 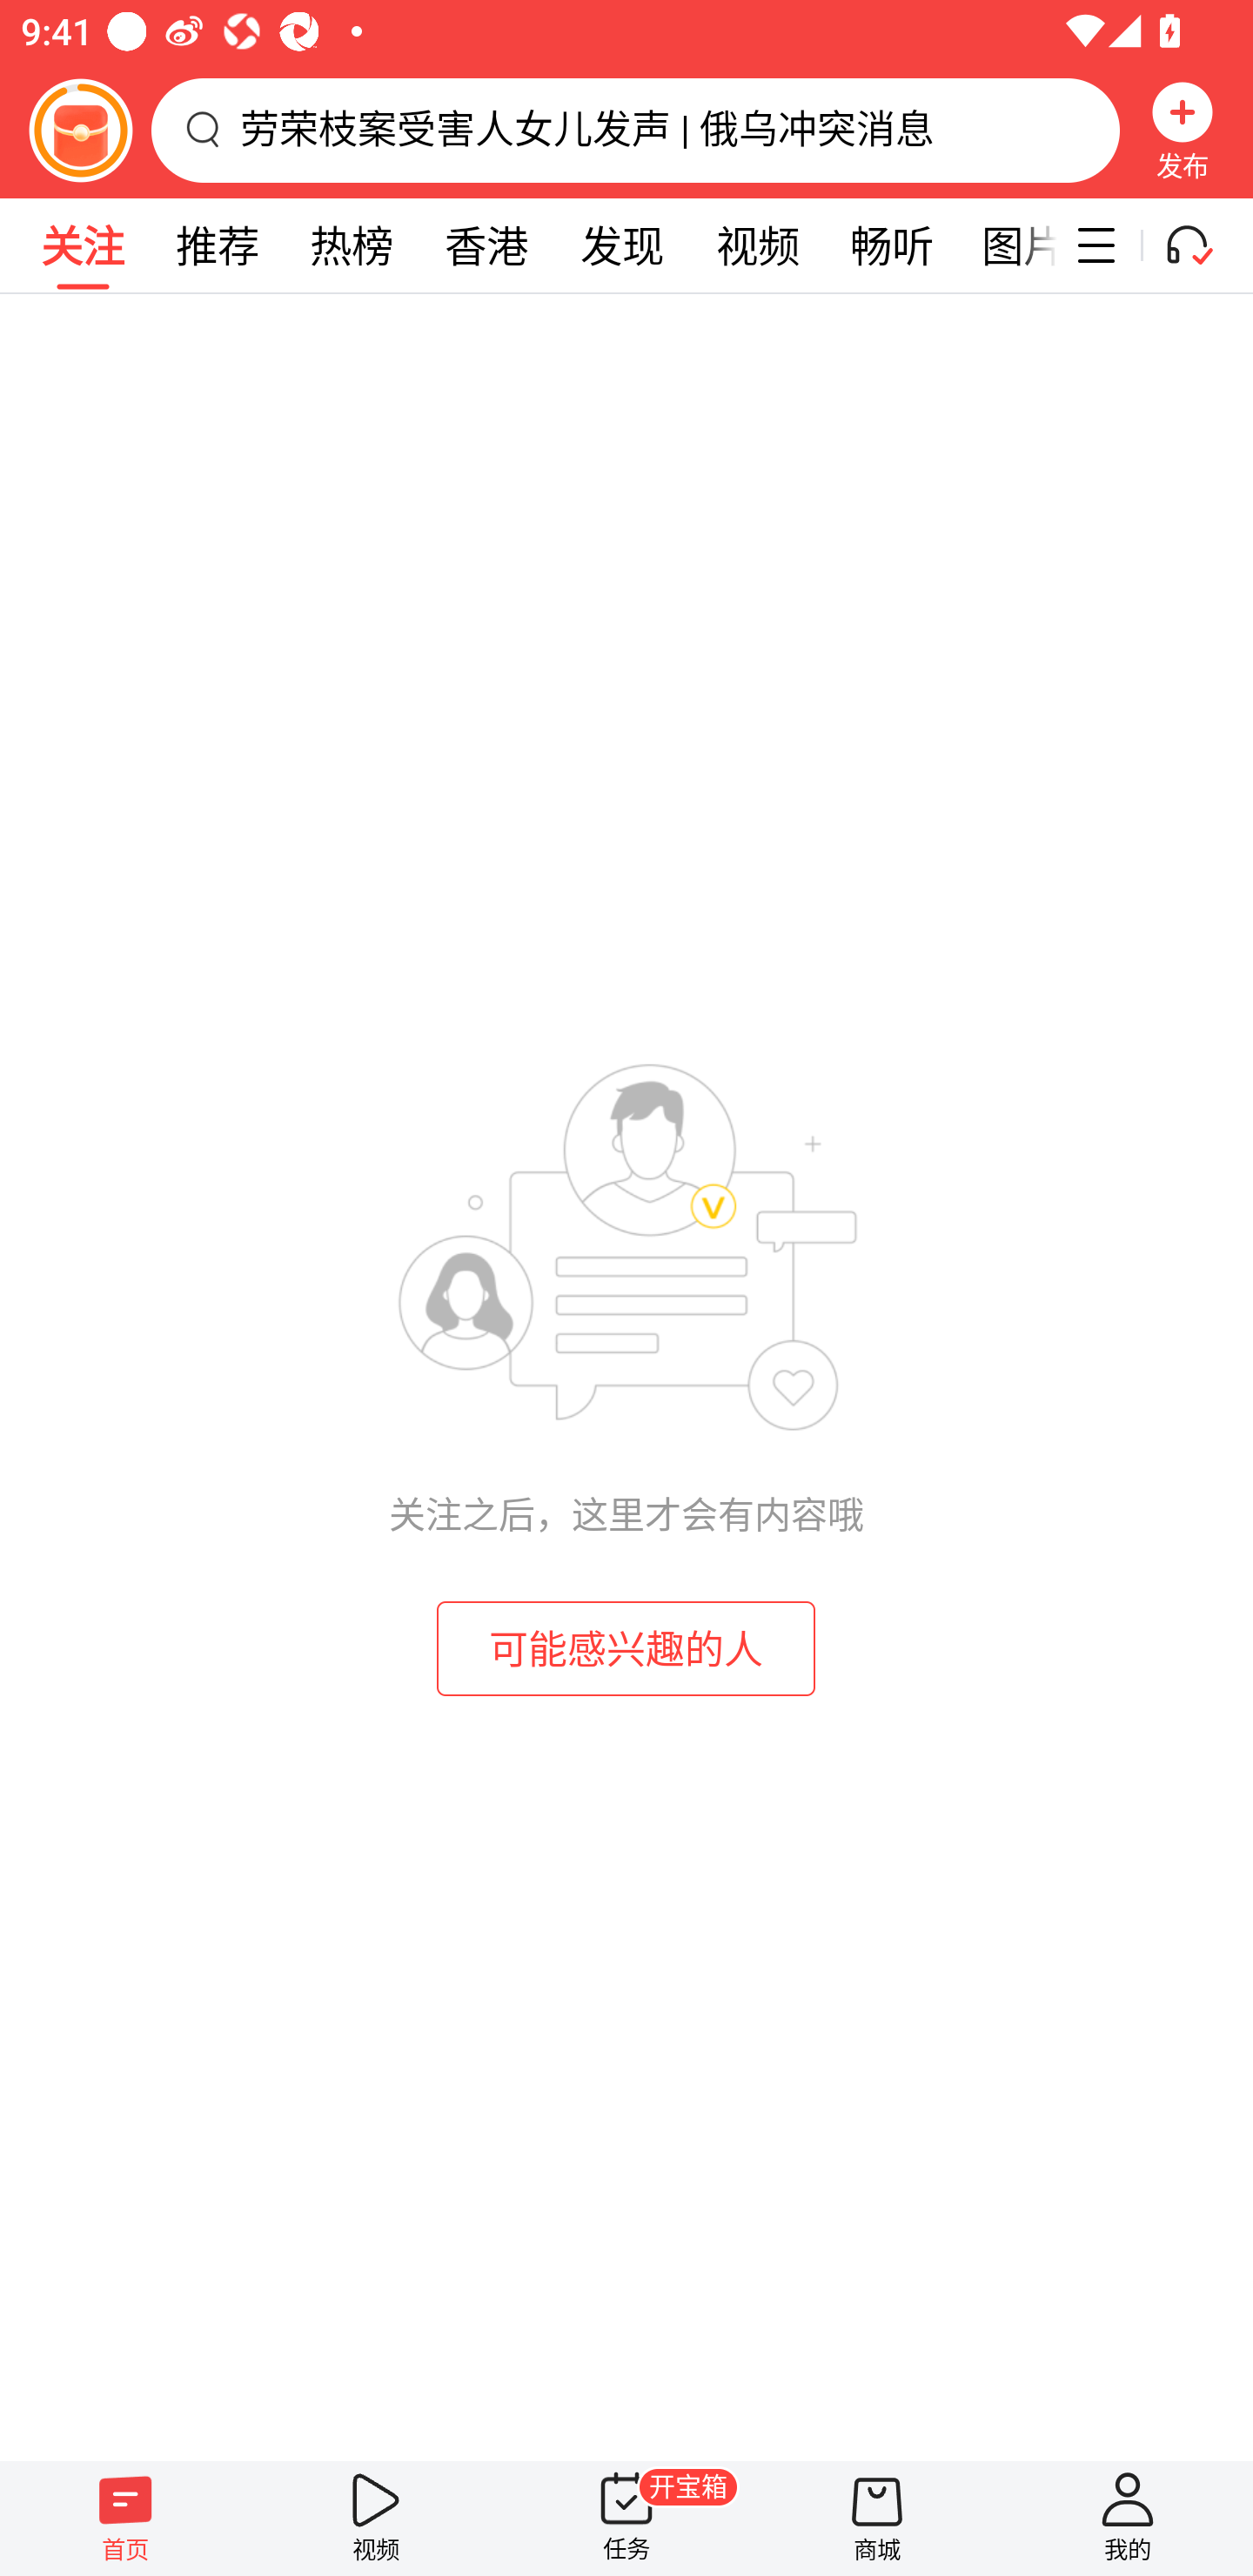 I want to click on 图片, so click(x=1008, y=245).